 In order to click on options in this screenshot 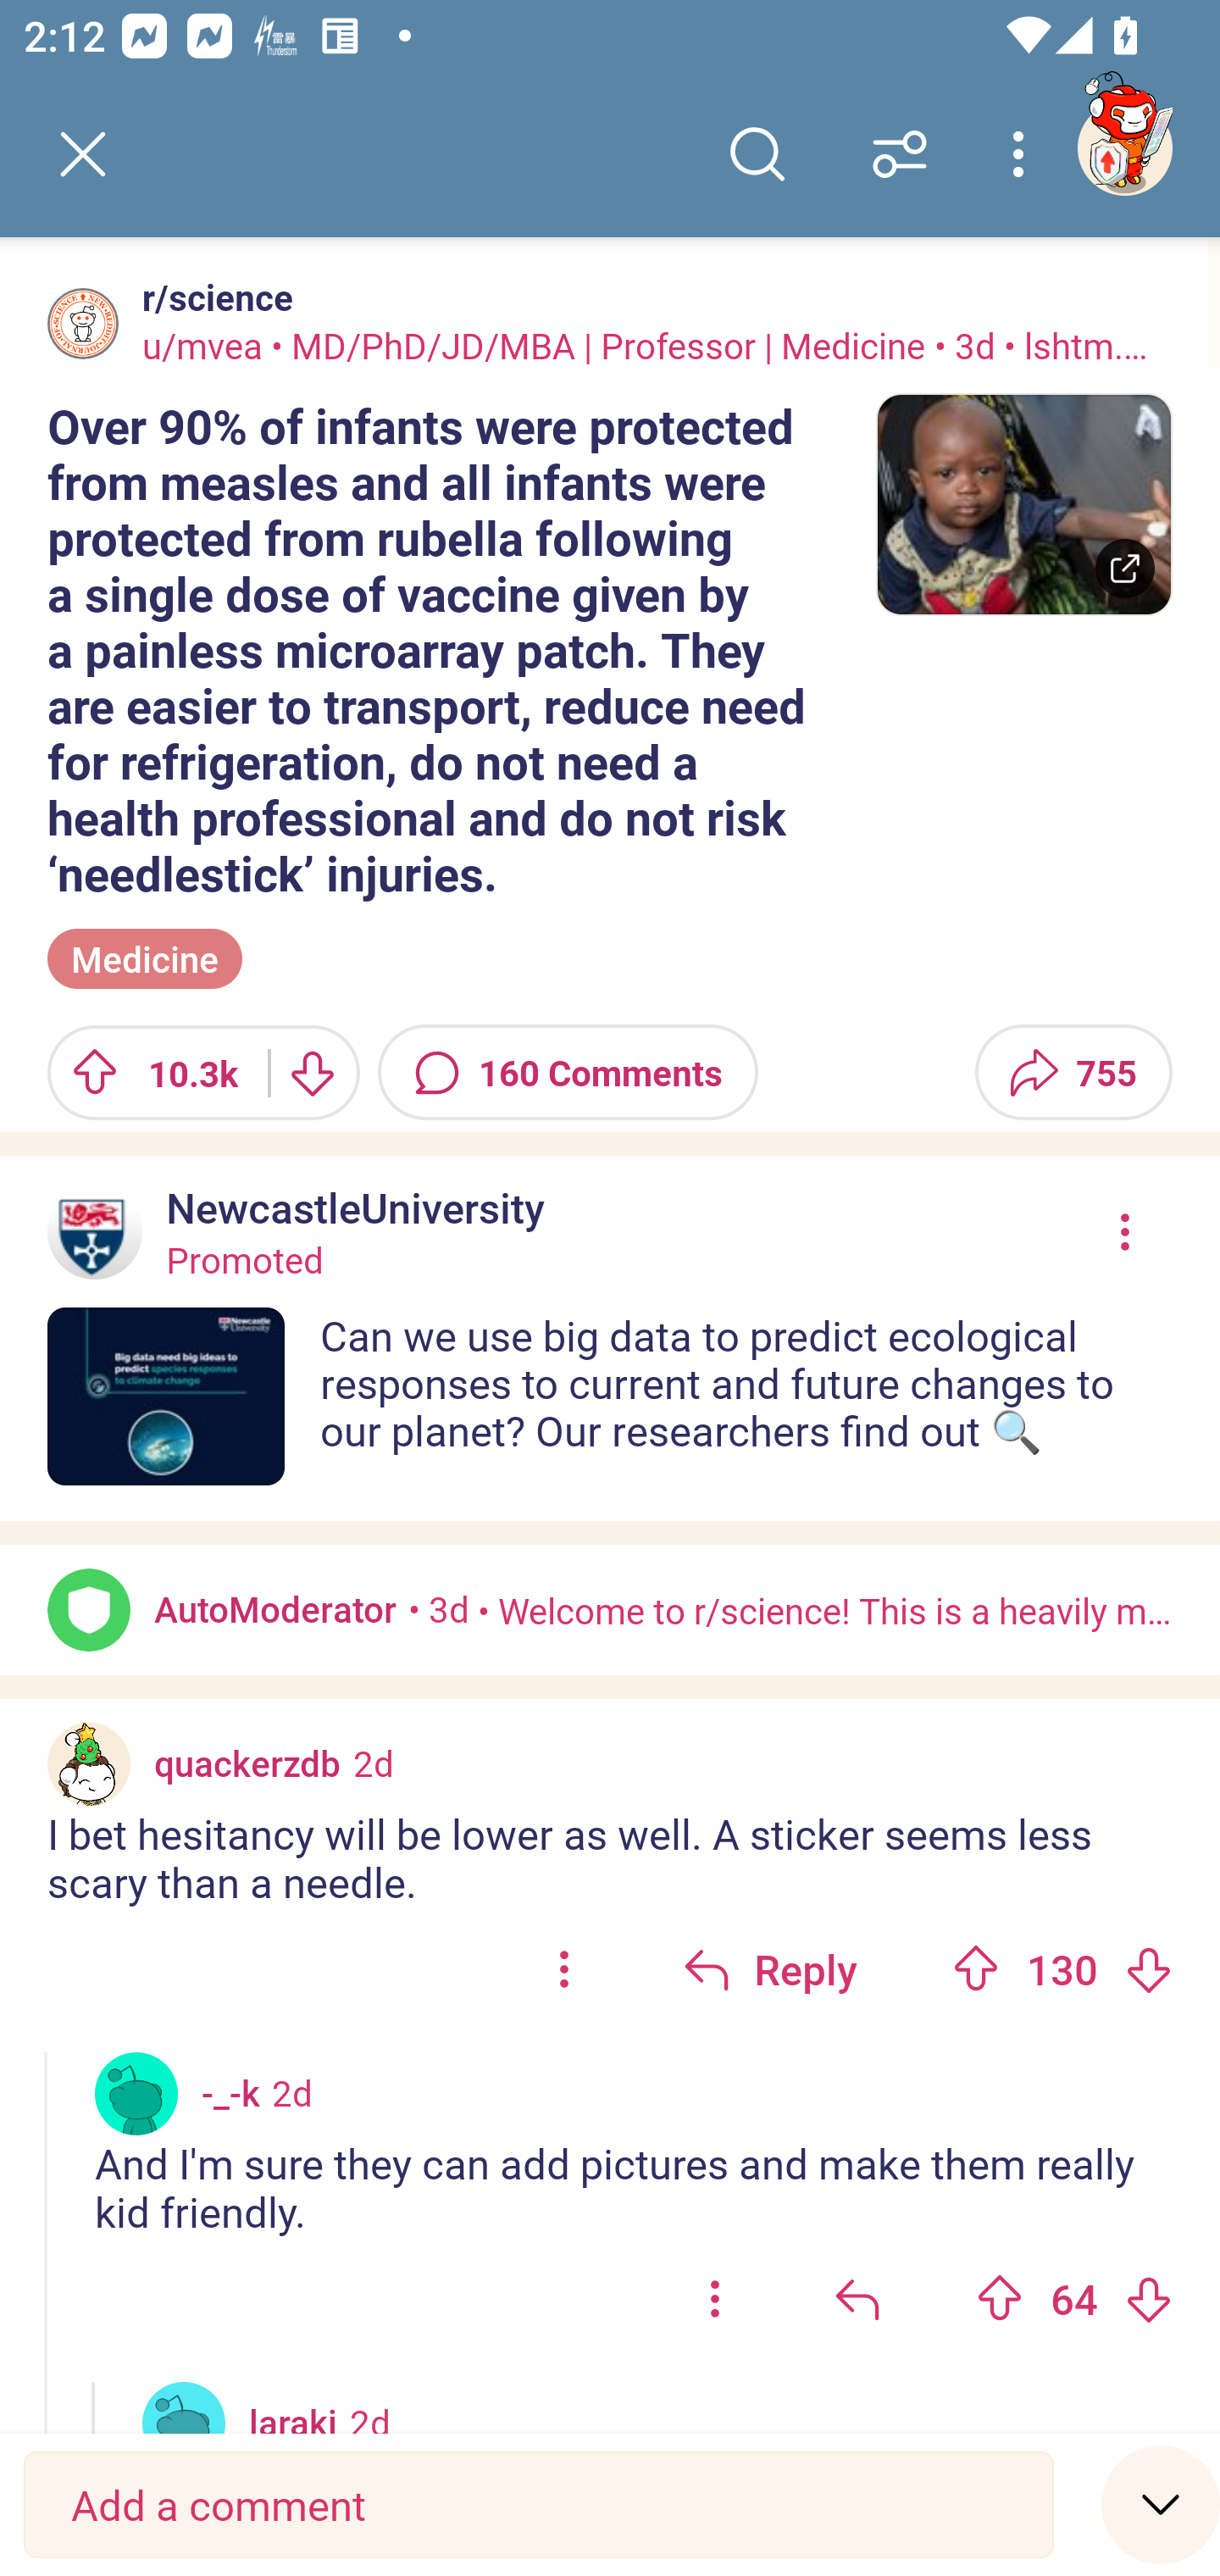, I will do `click(715, 2297)`.